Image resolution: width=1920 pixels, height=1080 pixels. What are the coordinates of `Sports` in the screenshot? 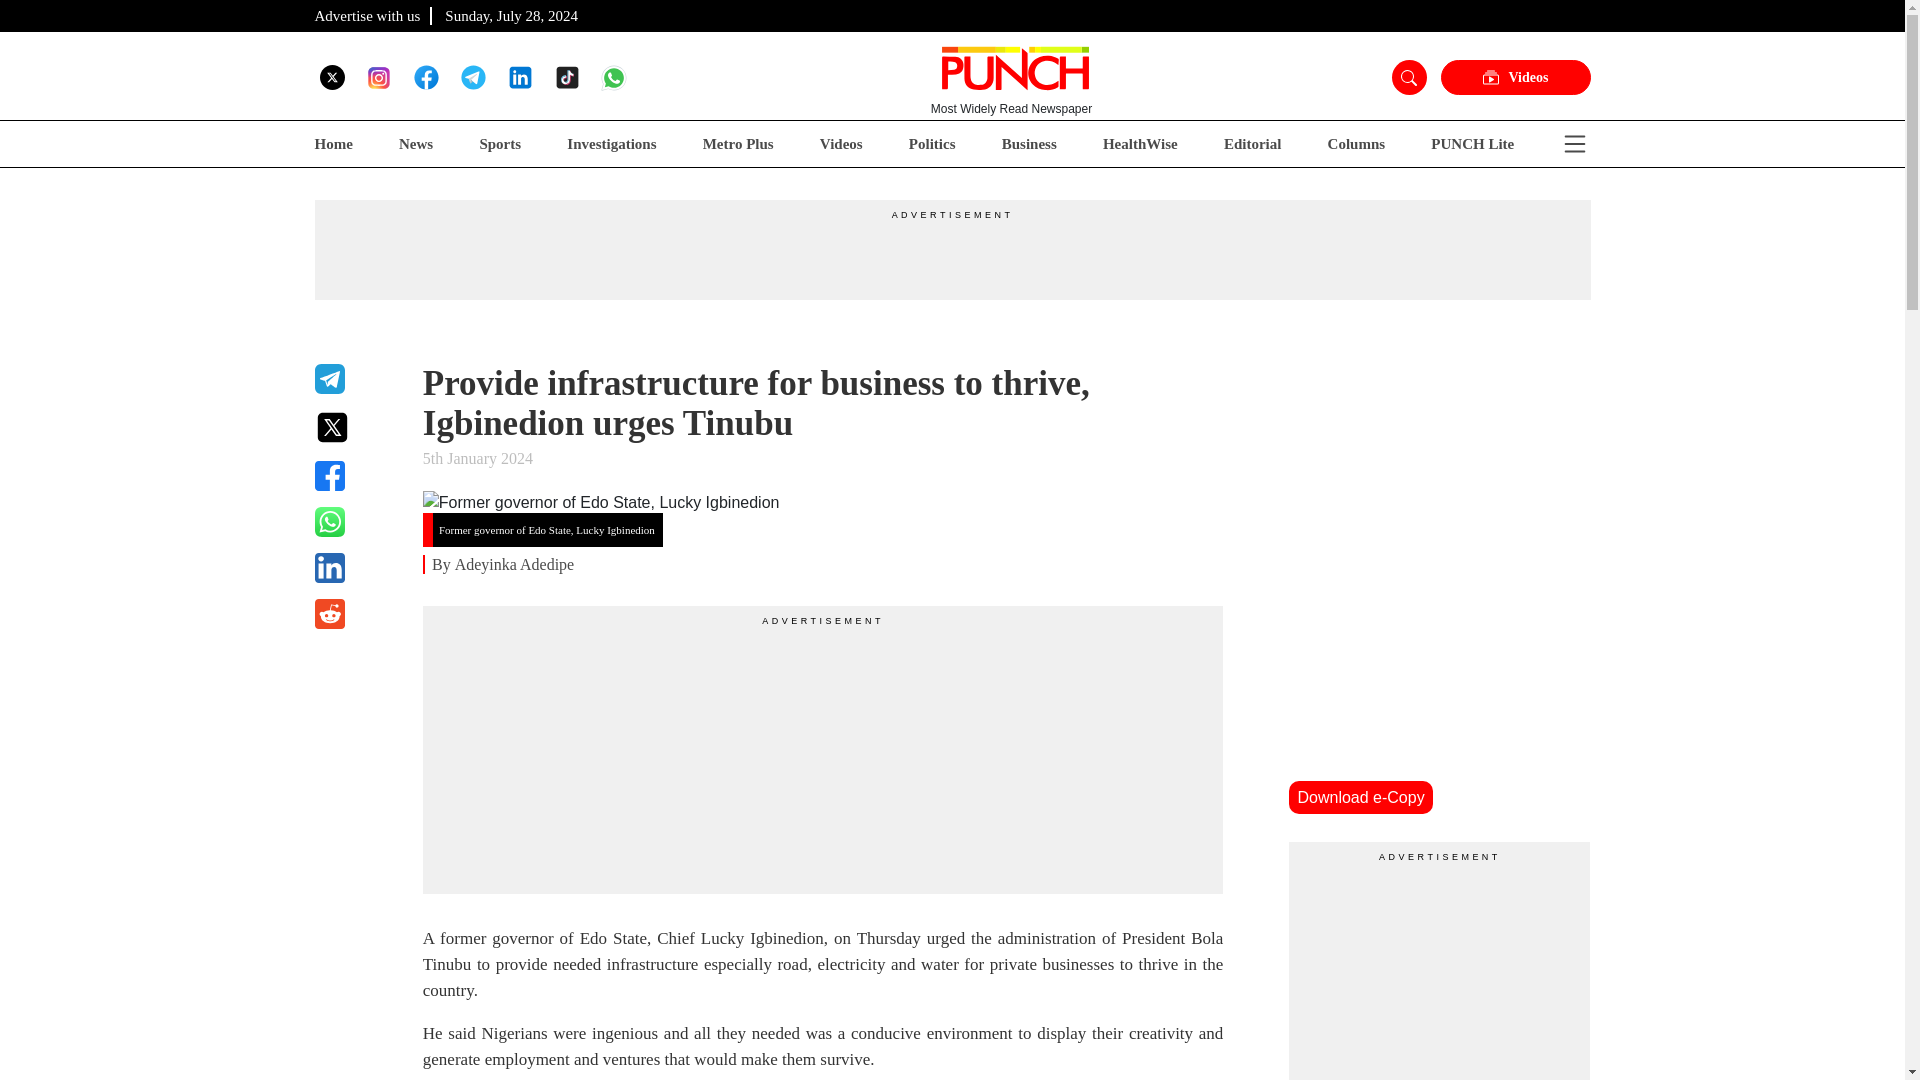 It's located at (499, 144).